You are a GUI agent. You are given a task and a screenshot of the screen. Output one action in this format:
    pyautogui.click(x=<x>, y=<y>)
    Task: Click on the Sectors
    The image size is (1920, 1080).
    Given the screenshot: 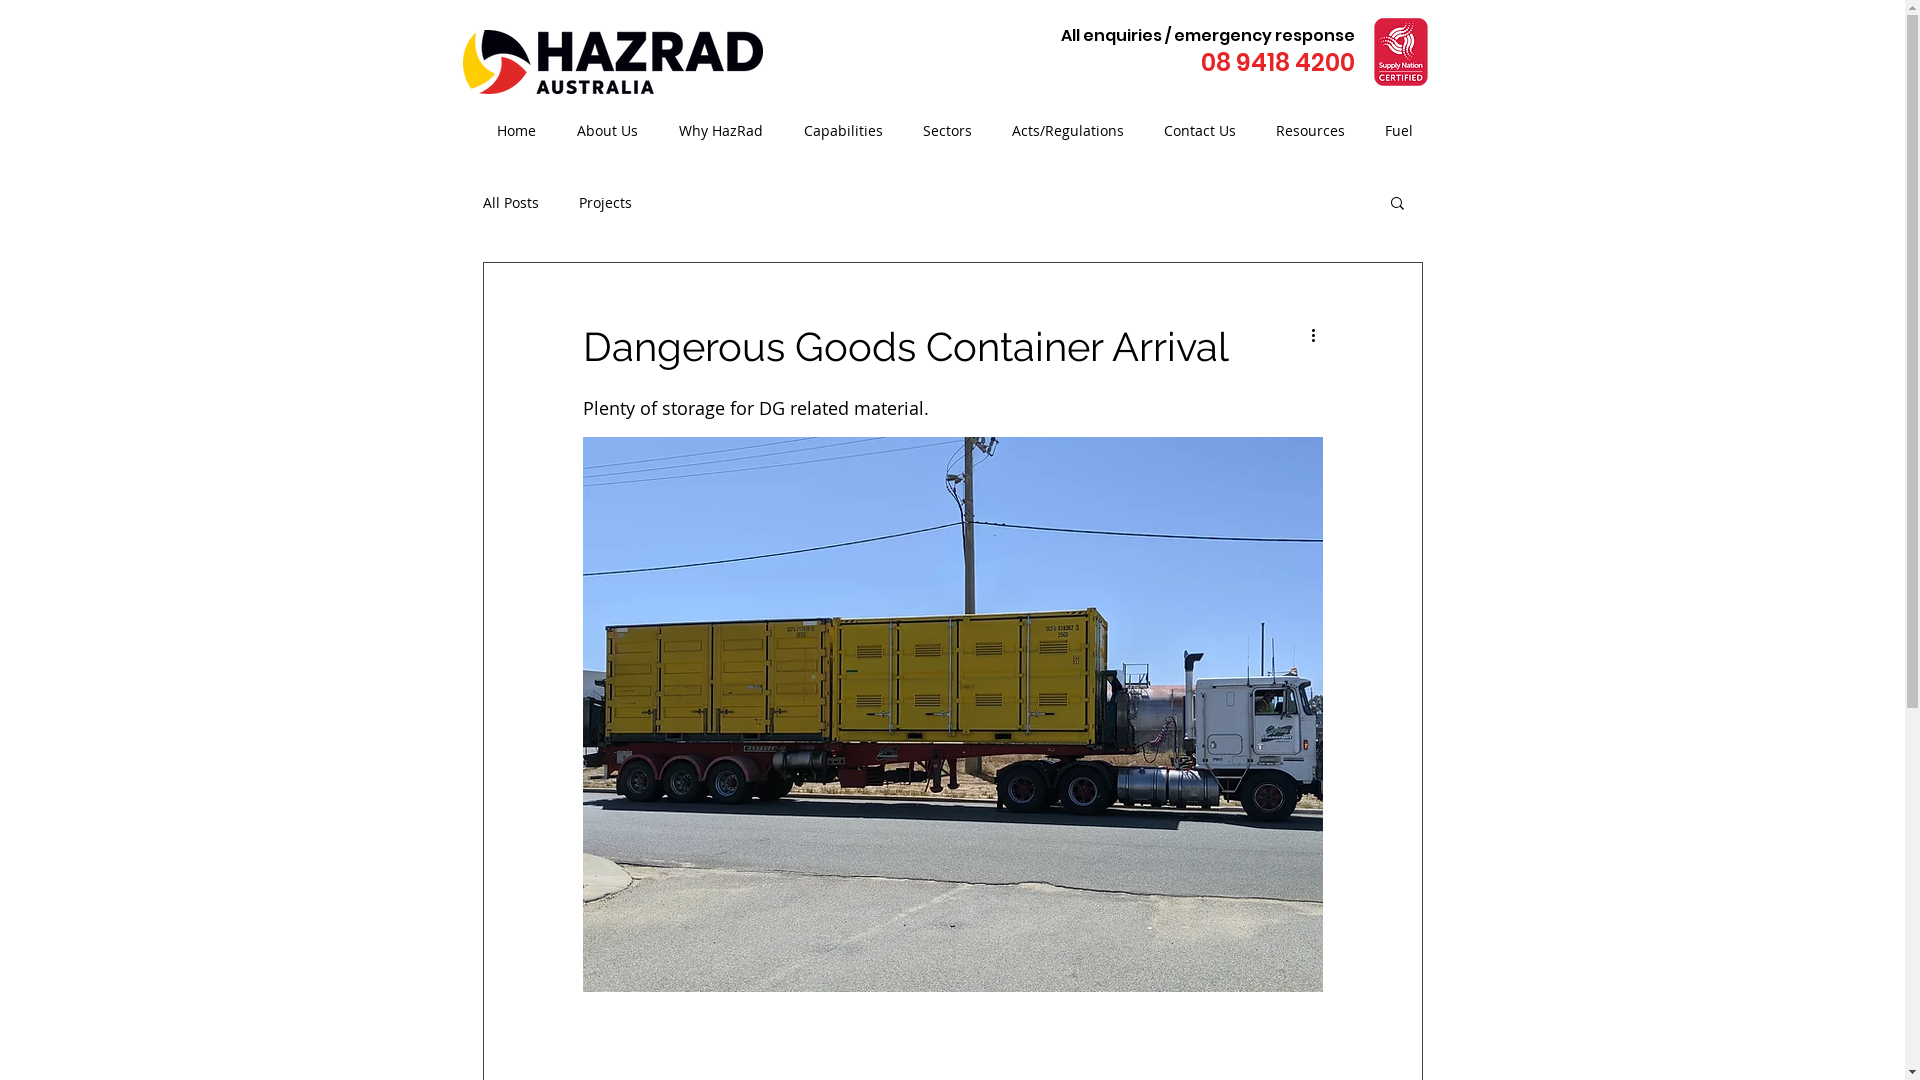 What is the action you would take?
    pyautogui.click(x=956, y=131)
    